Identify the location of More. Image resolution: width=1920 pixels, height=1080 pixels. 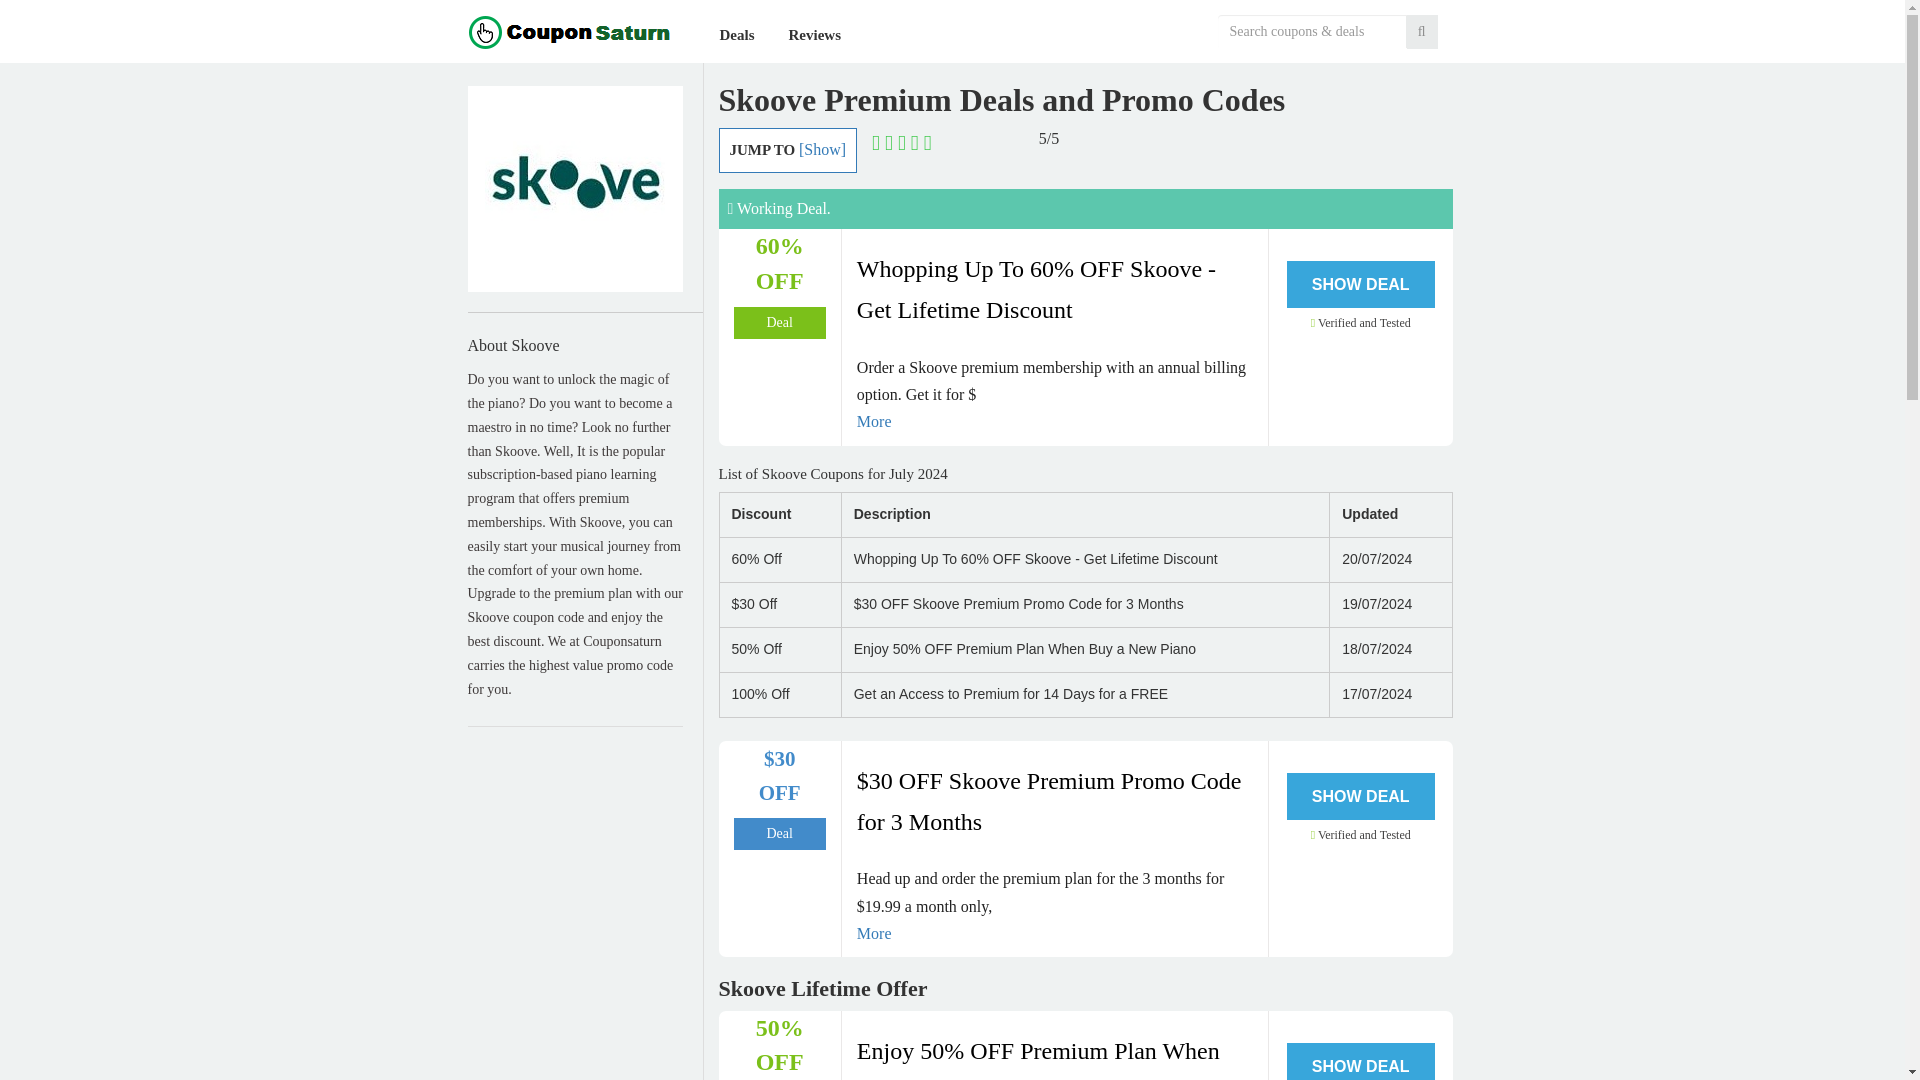
(1054, 422).